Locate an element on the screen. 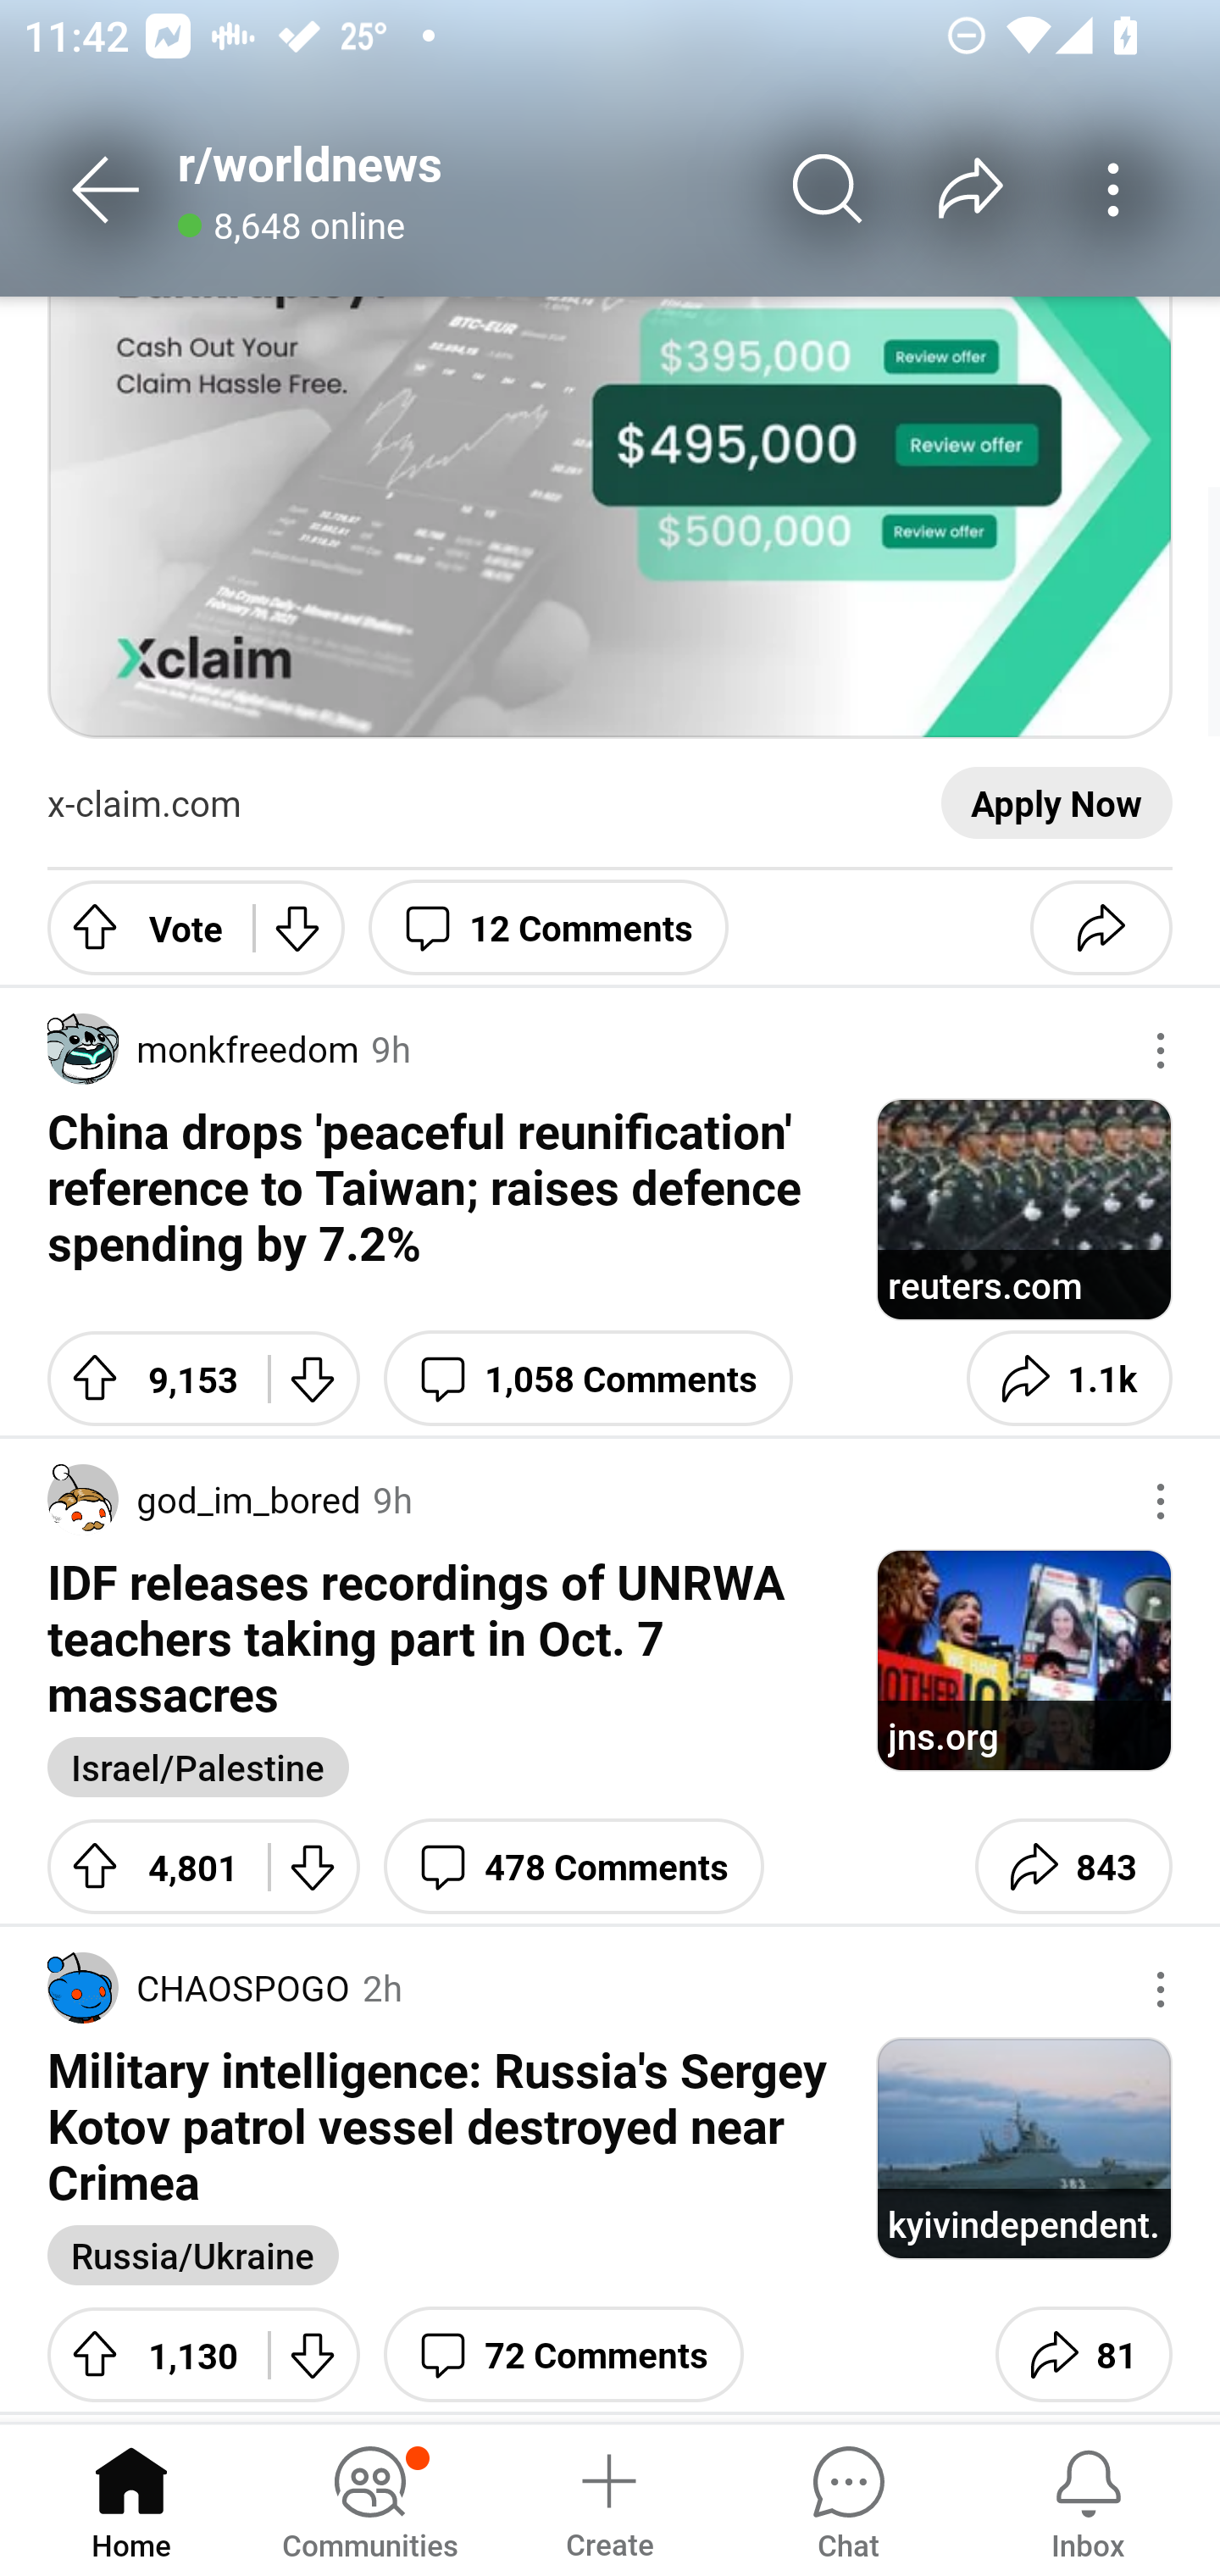 This screenshot has height=2576, width=1220. Downvote is located at coordinates (314, 1378).